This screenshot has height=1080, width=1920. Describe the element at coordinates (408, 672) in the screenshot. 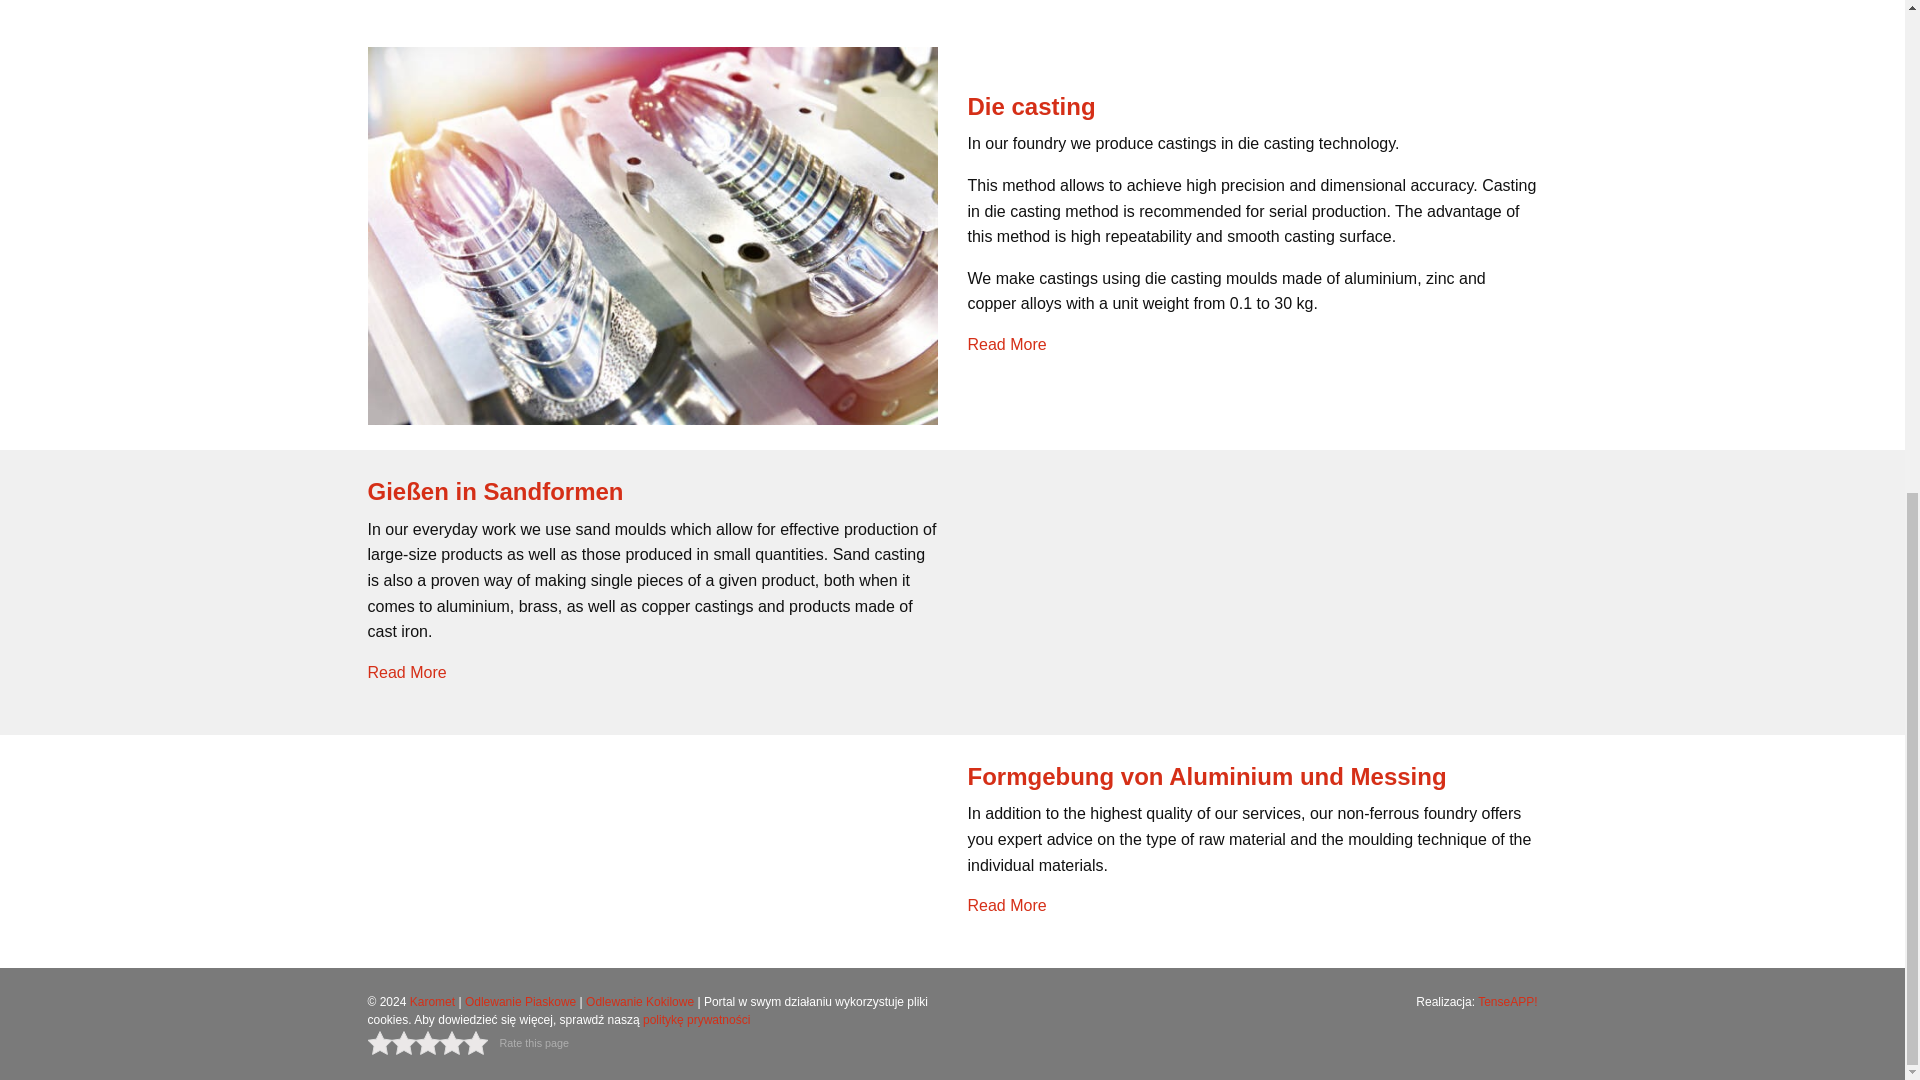

I see `Read More` at that location.